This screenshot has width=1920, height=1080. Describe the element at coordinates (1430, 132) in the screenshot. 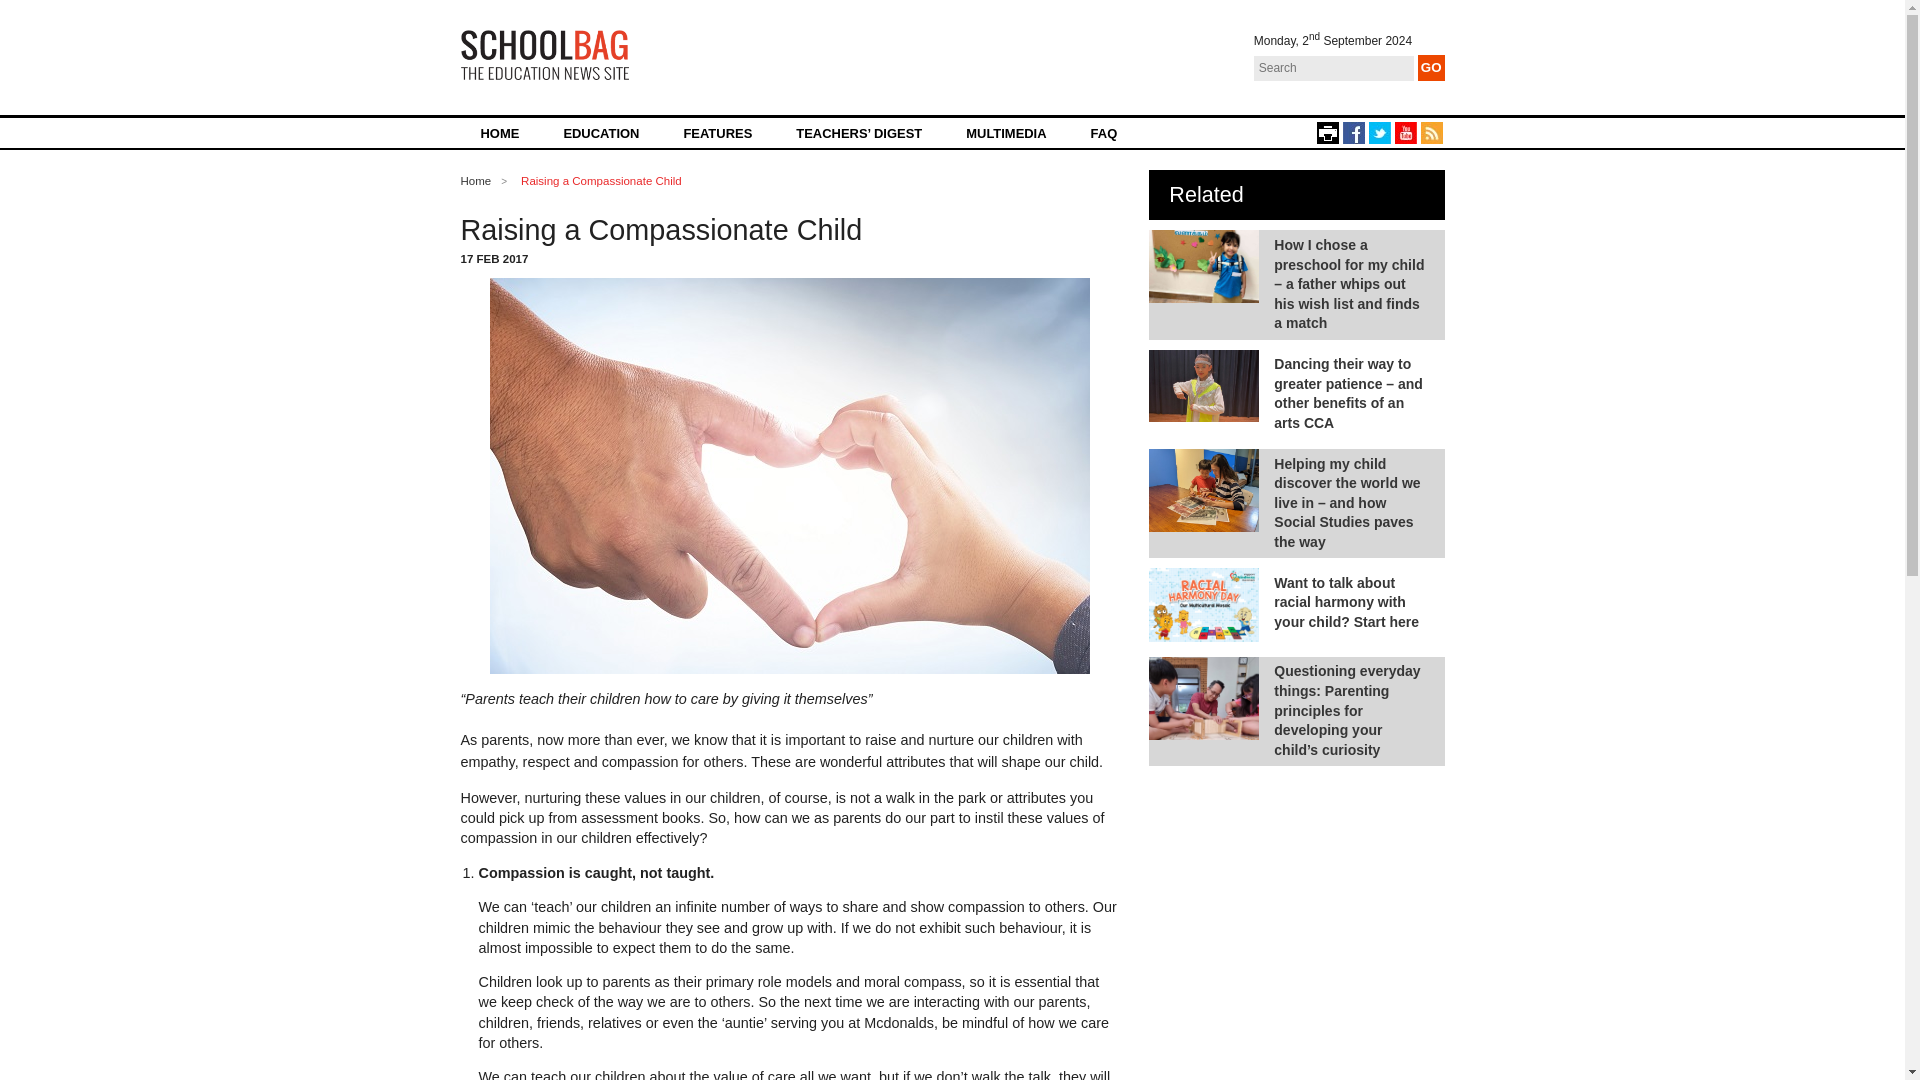

I see `RSS` at that location.